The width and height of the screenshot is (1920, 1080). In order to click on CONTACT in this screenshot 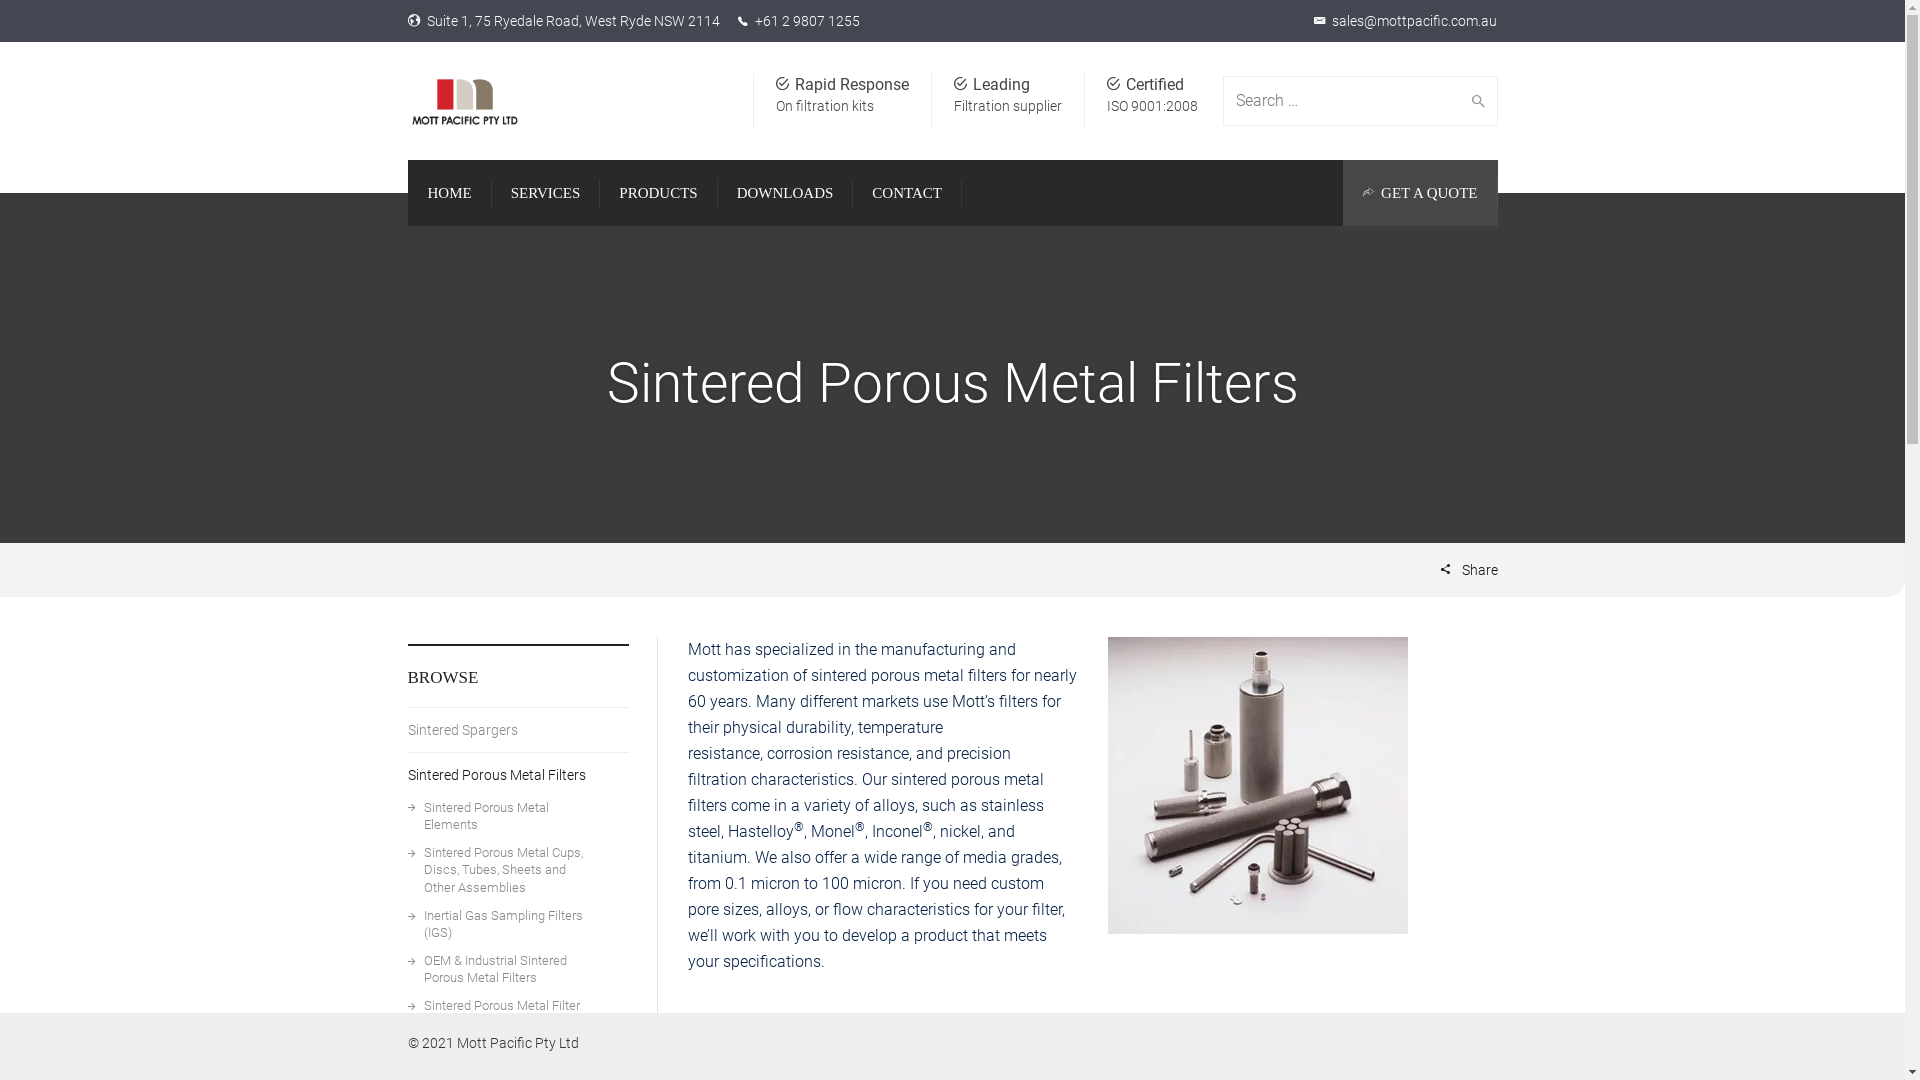, I will do `click(907, 193)`.